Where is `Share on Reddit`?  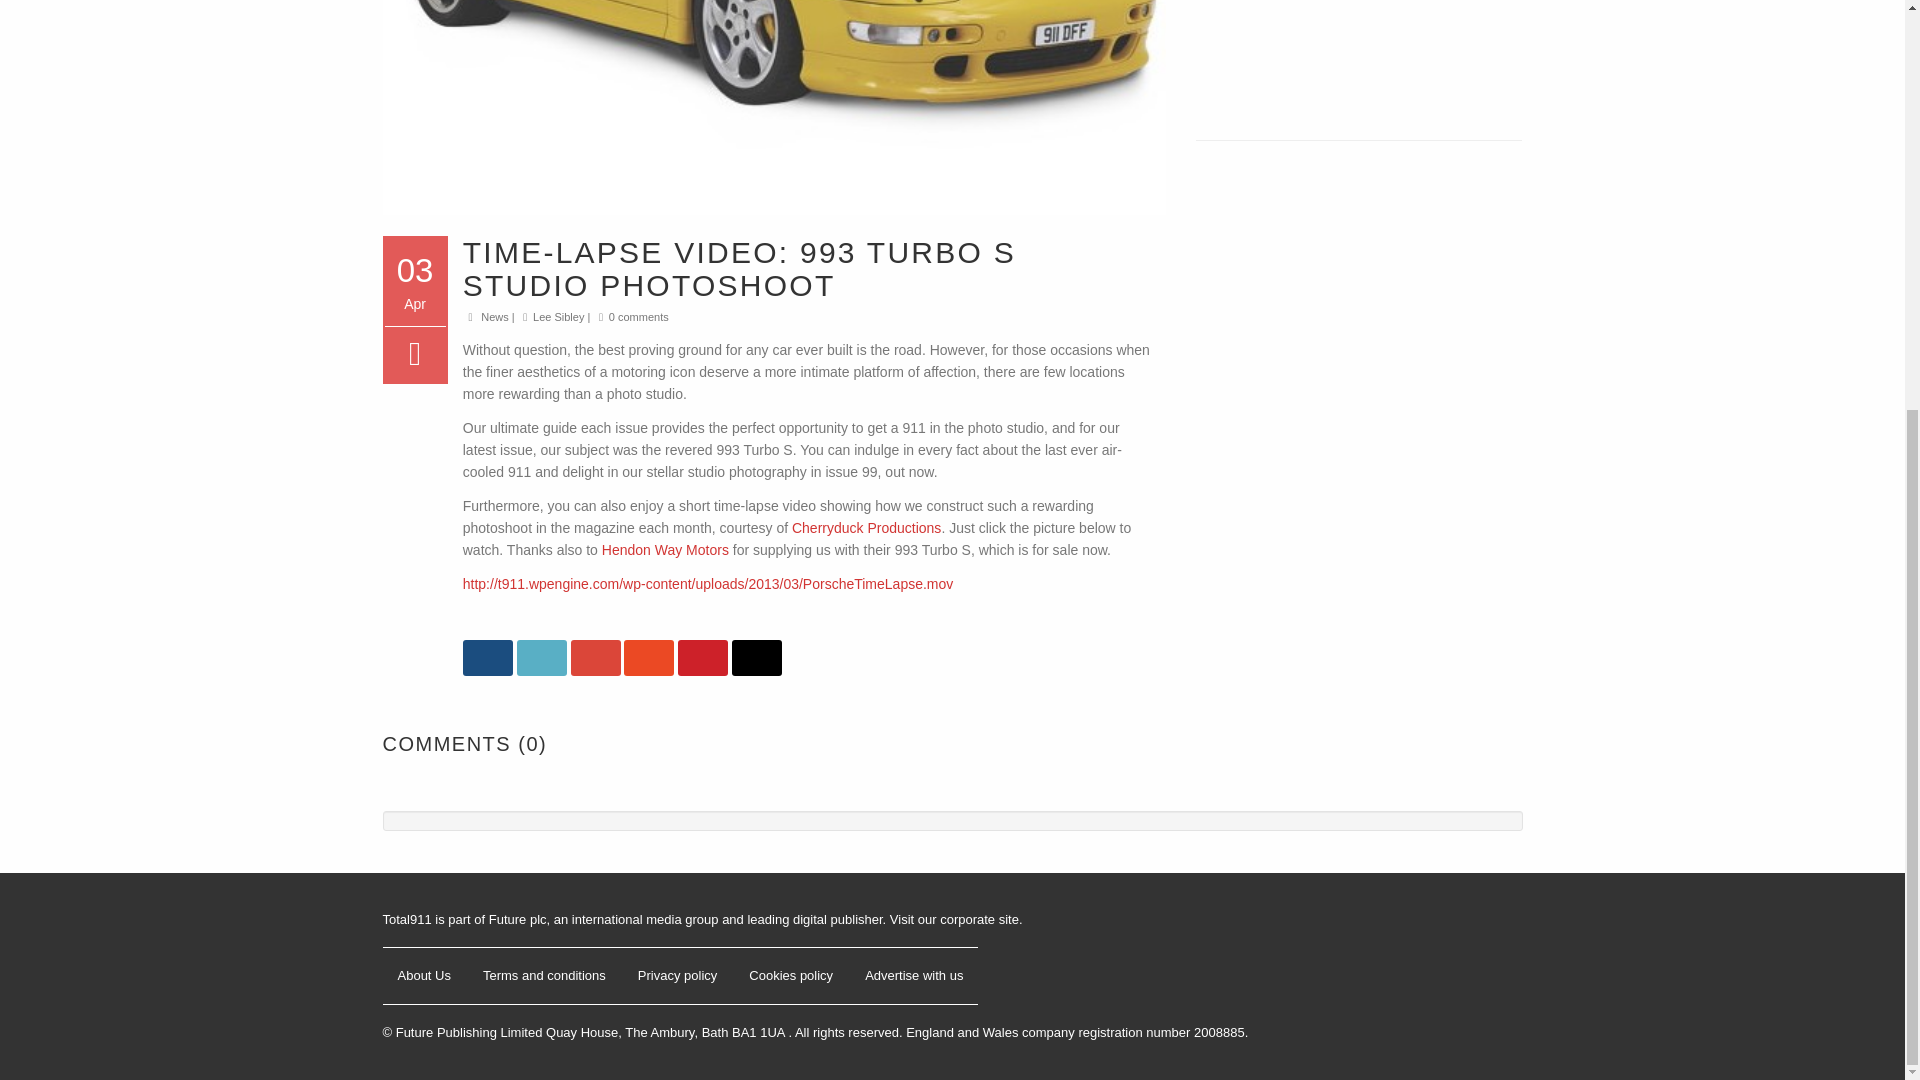
Share on Reddit is located at coordinates (756, 658).